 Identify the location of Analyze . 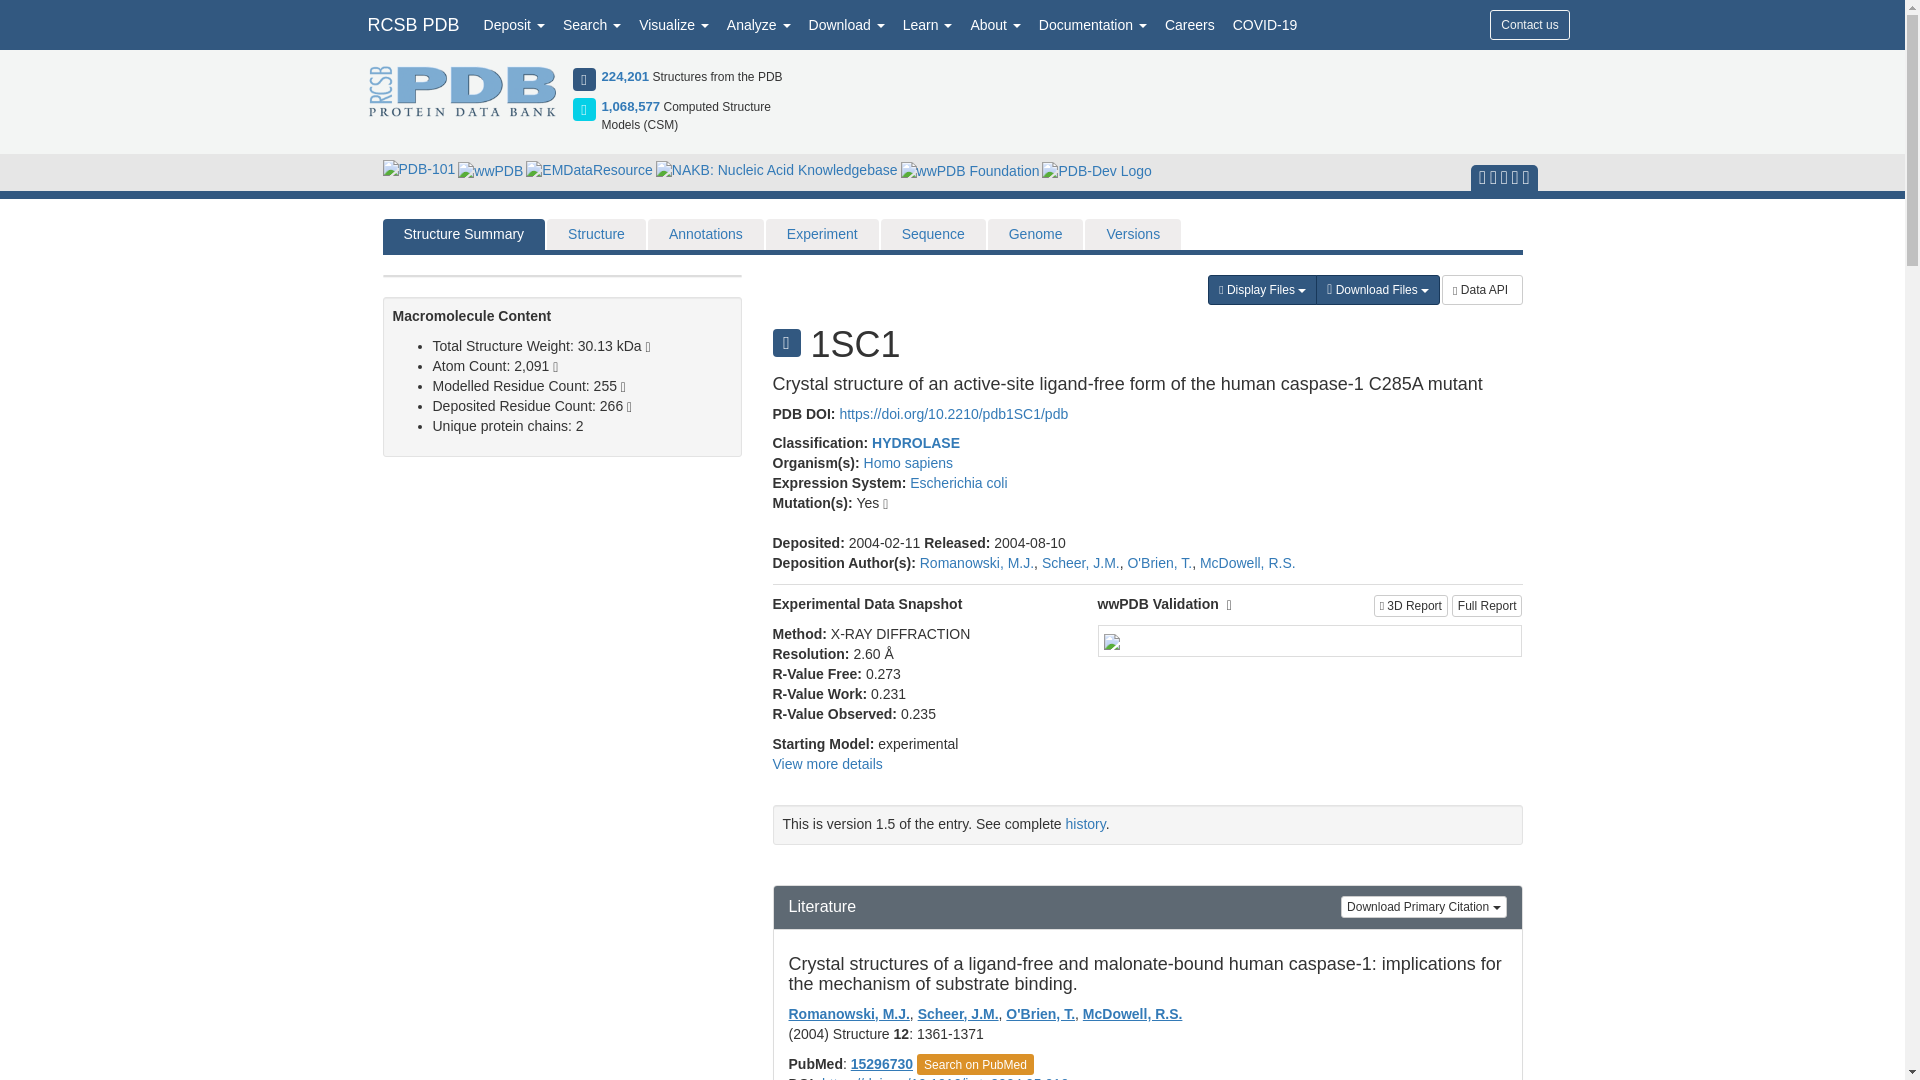
(759, 24).